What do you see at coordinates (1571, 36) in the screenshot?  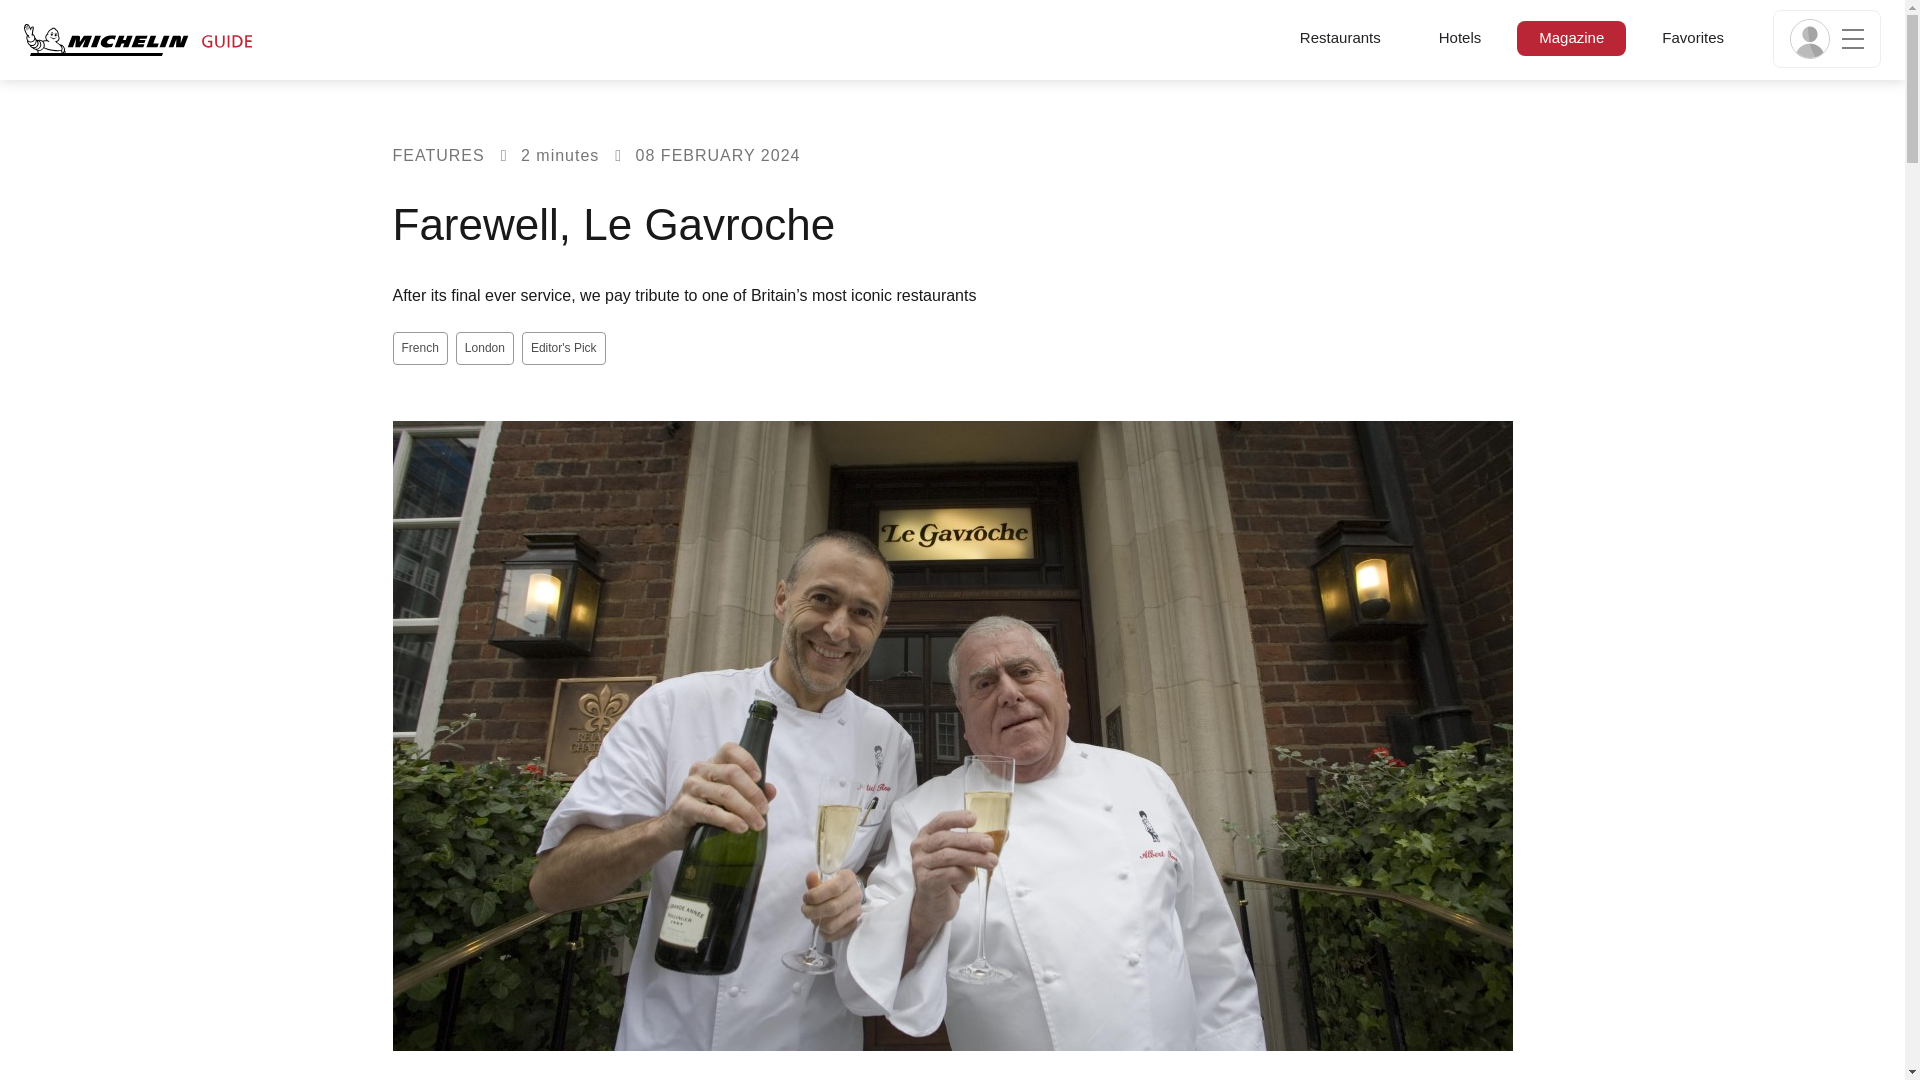 I see `Magazine` at bounding box center [1571, 36].